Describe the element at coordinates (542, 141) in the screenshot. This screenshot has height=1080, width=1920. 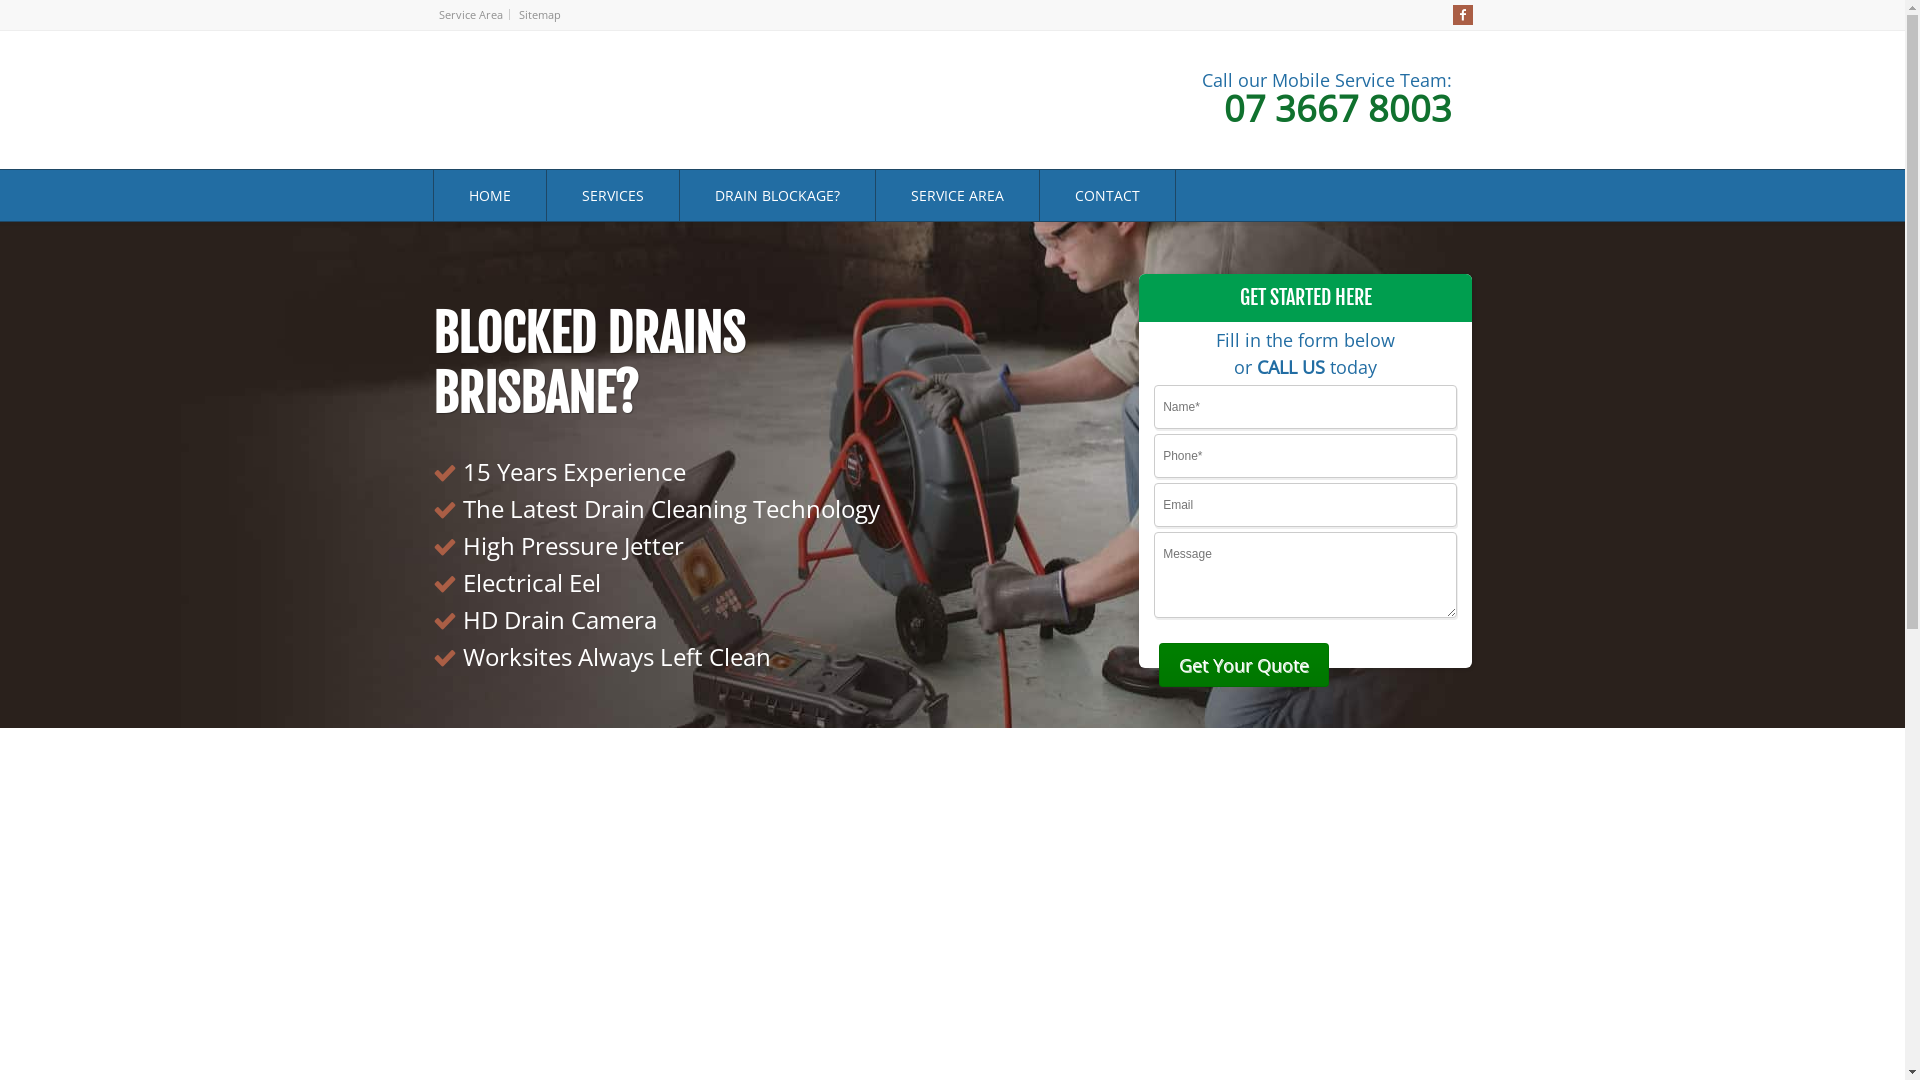
I see `Drain Cleaning Brisbane` at that location.